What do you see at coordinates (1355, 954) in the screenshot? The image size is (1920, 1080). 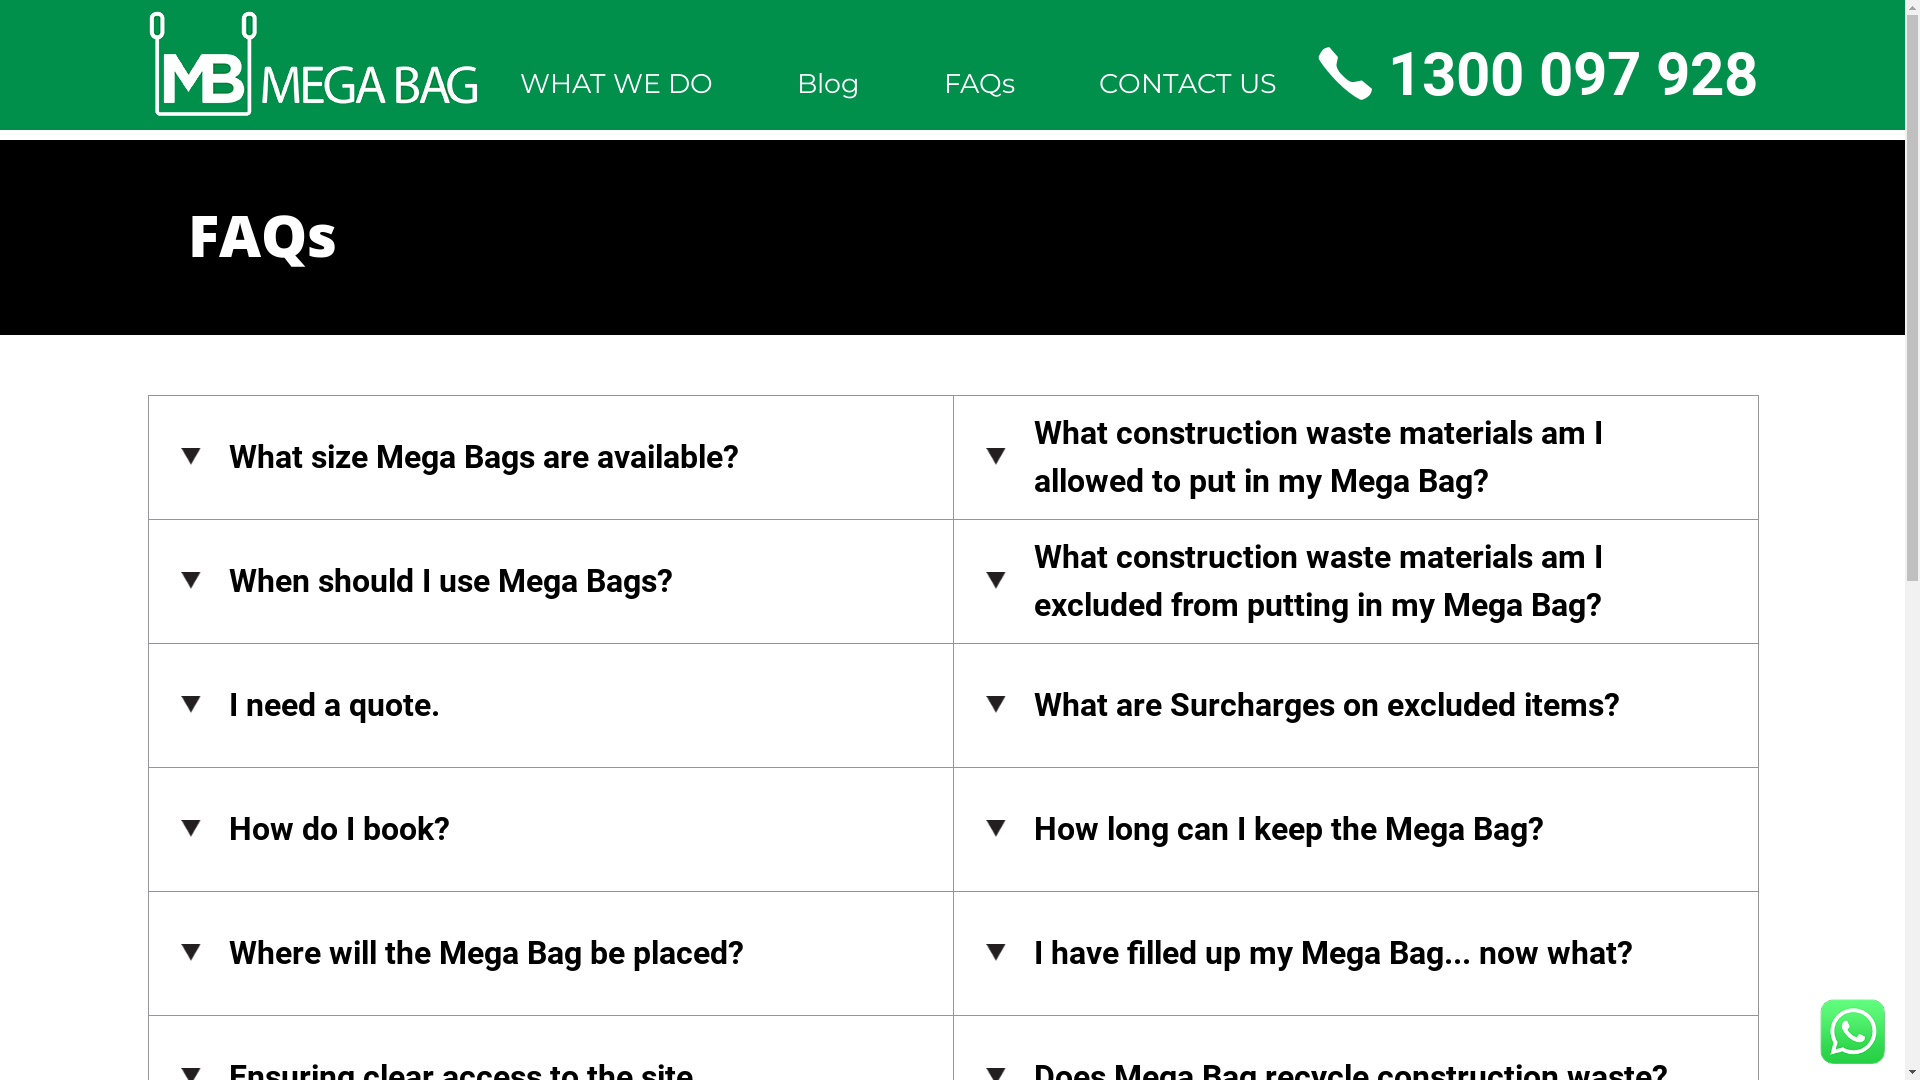 I see `I have filled up my Mega Bag... now what?` at bounding box center [1355, 954].